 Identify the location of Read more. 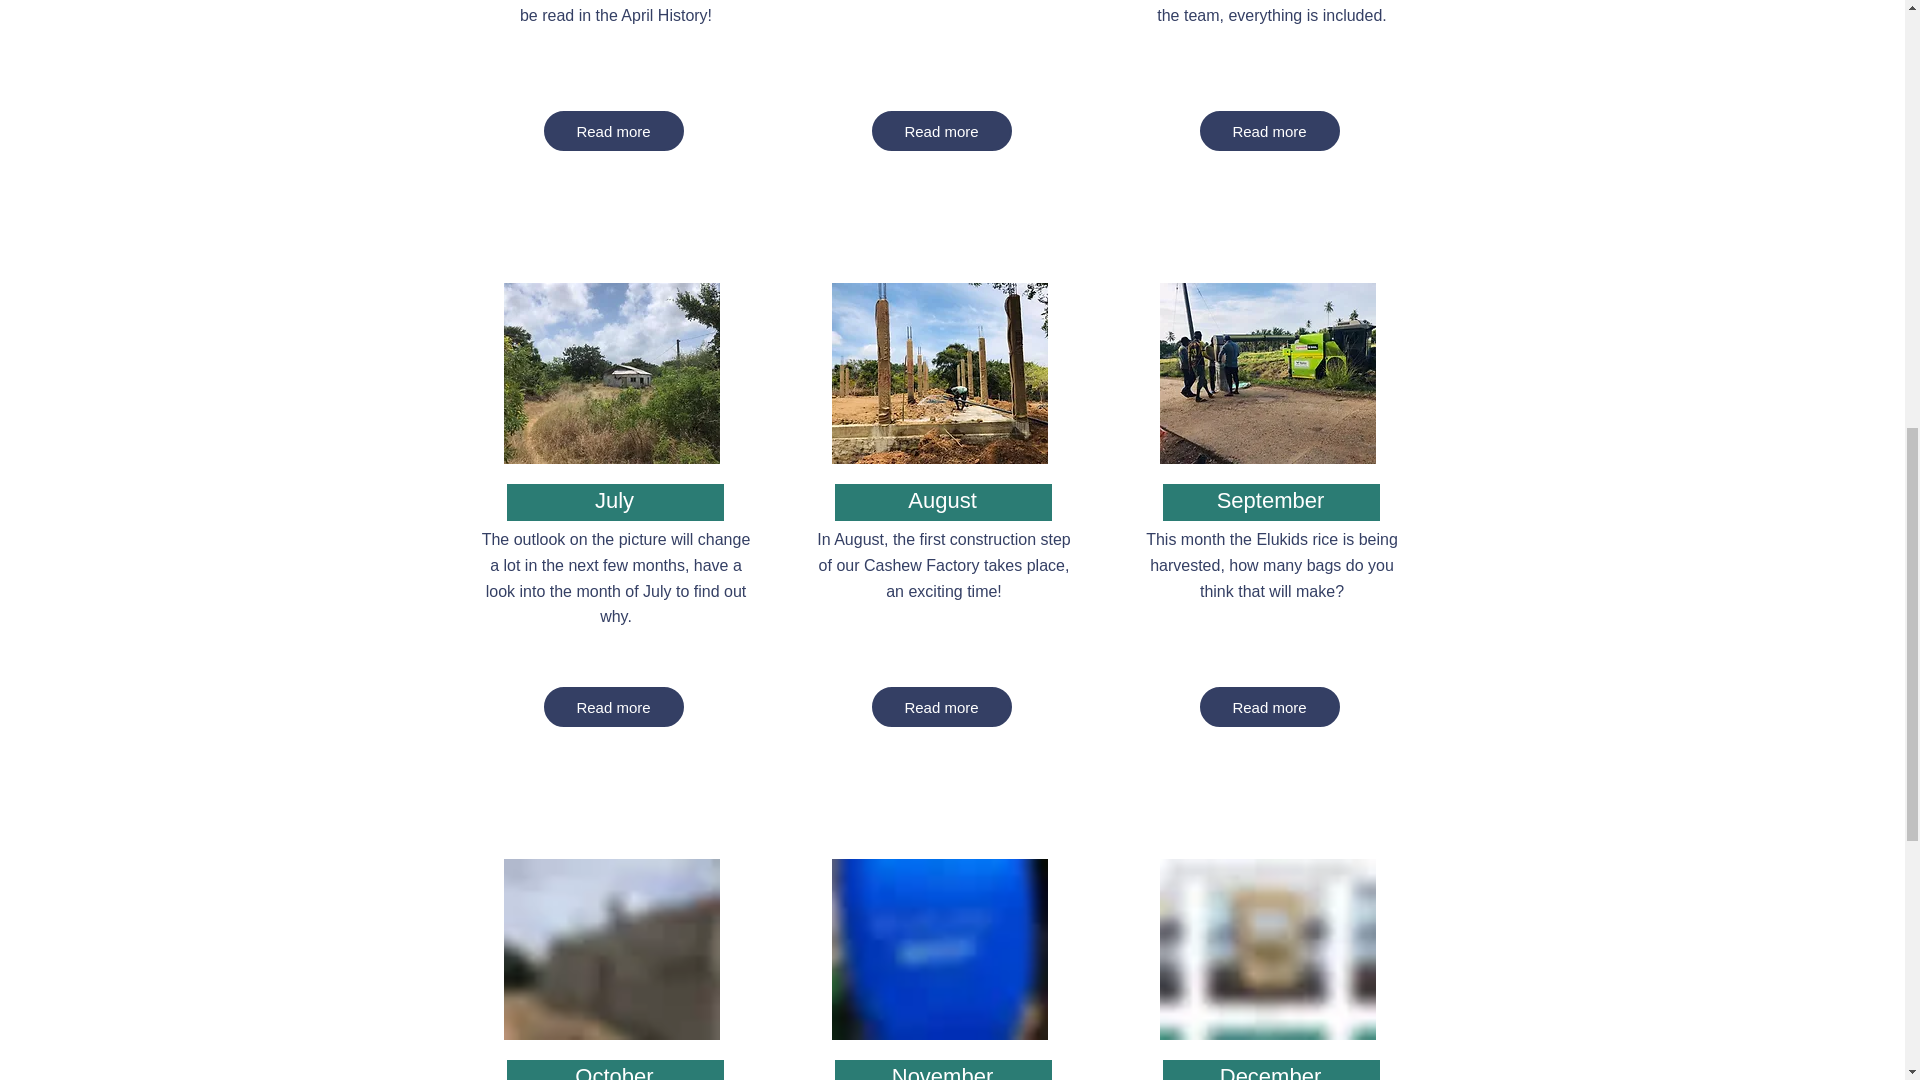
(1270, 706).